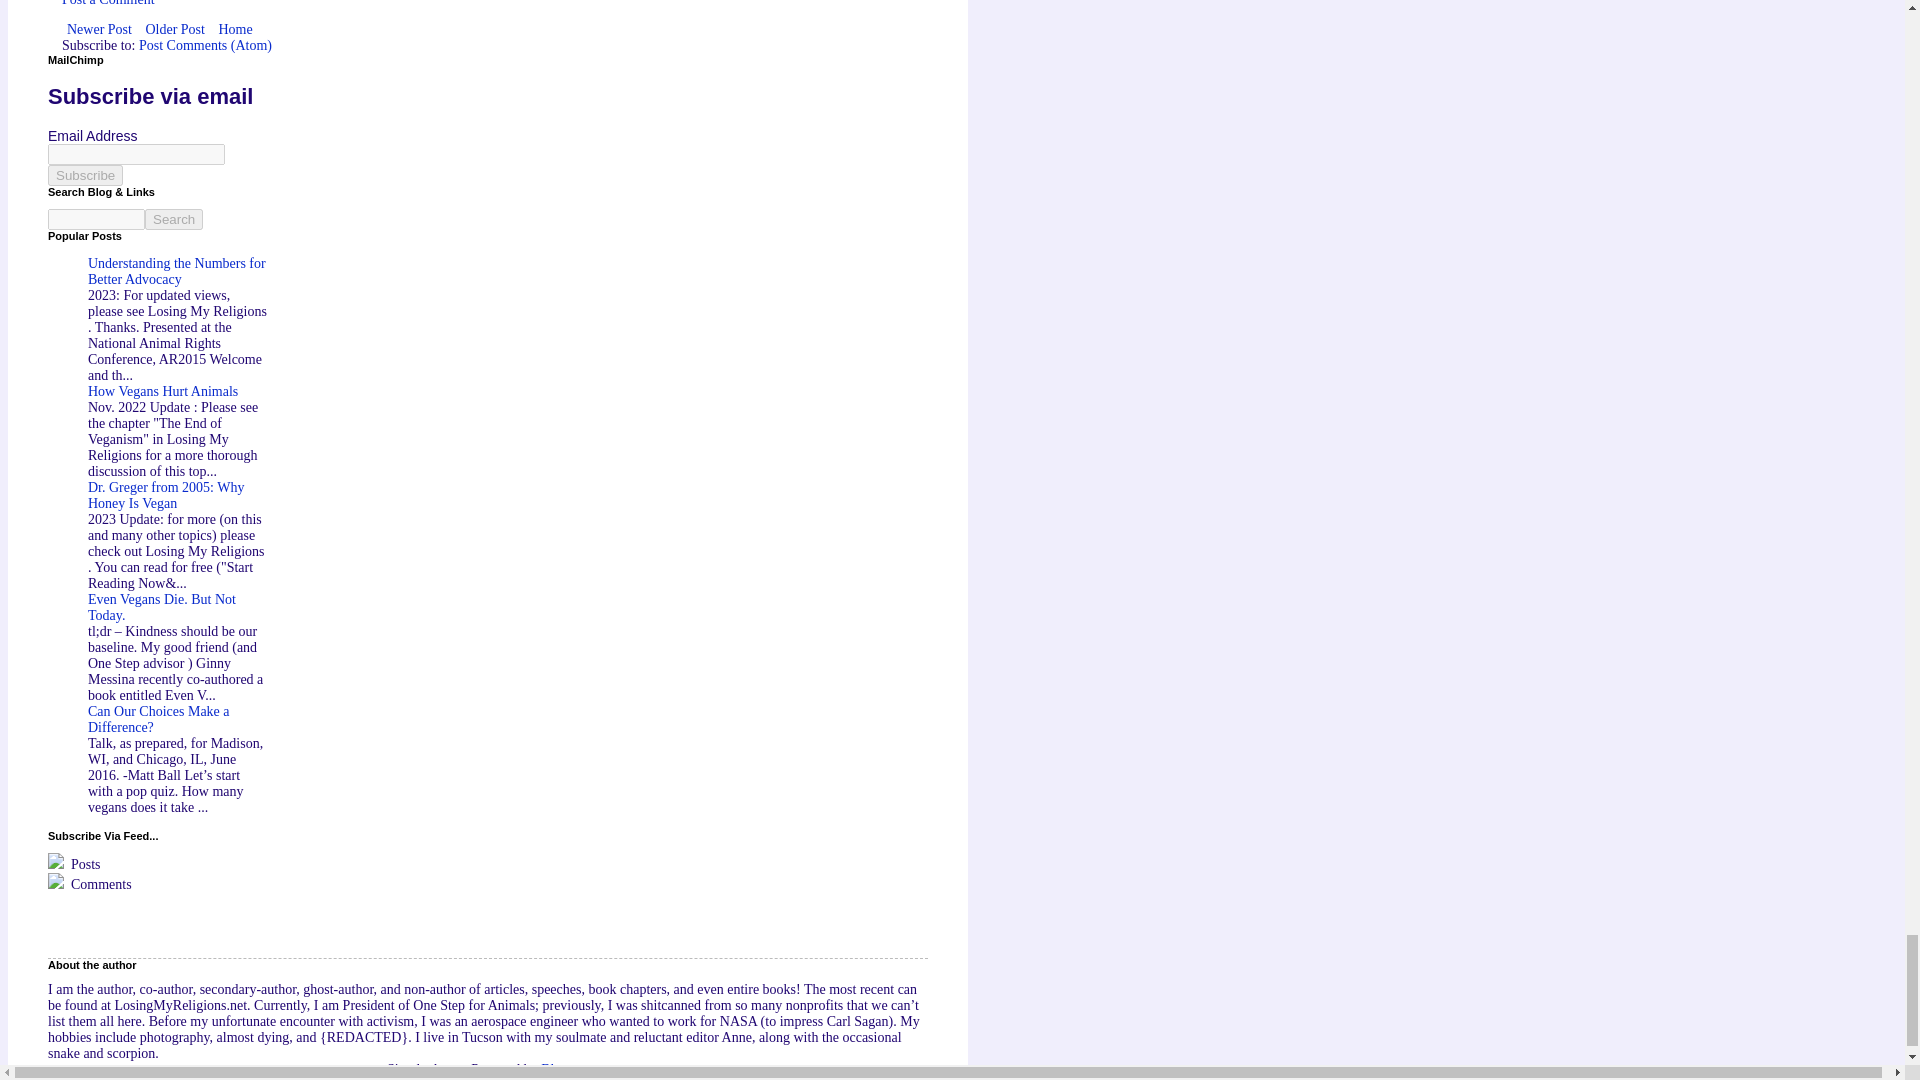 Image resolution: width=1920 pixels, height=1080 pixels. Describe the element at coordinates (177, 271) in the screenshot. I see `Understanding the Numbers for Better Advocacy` at that location.